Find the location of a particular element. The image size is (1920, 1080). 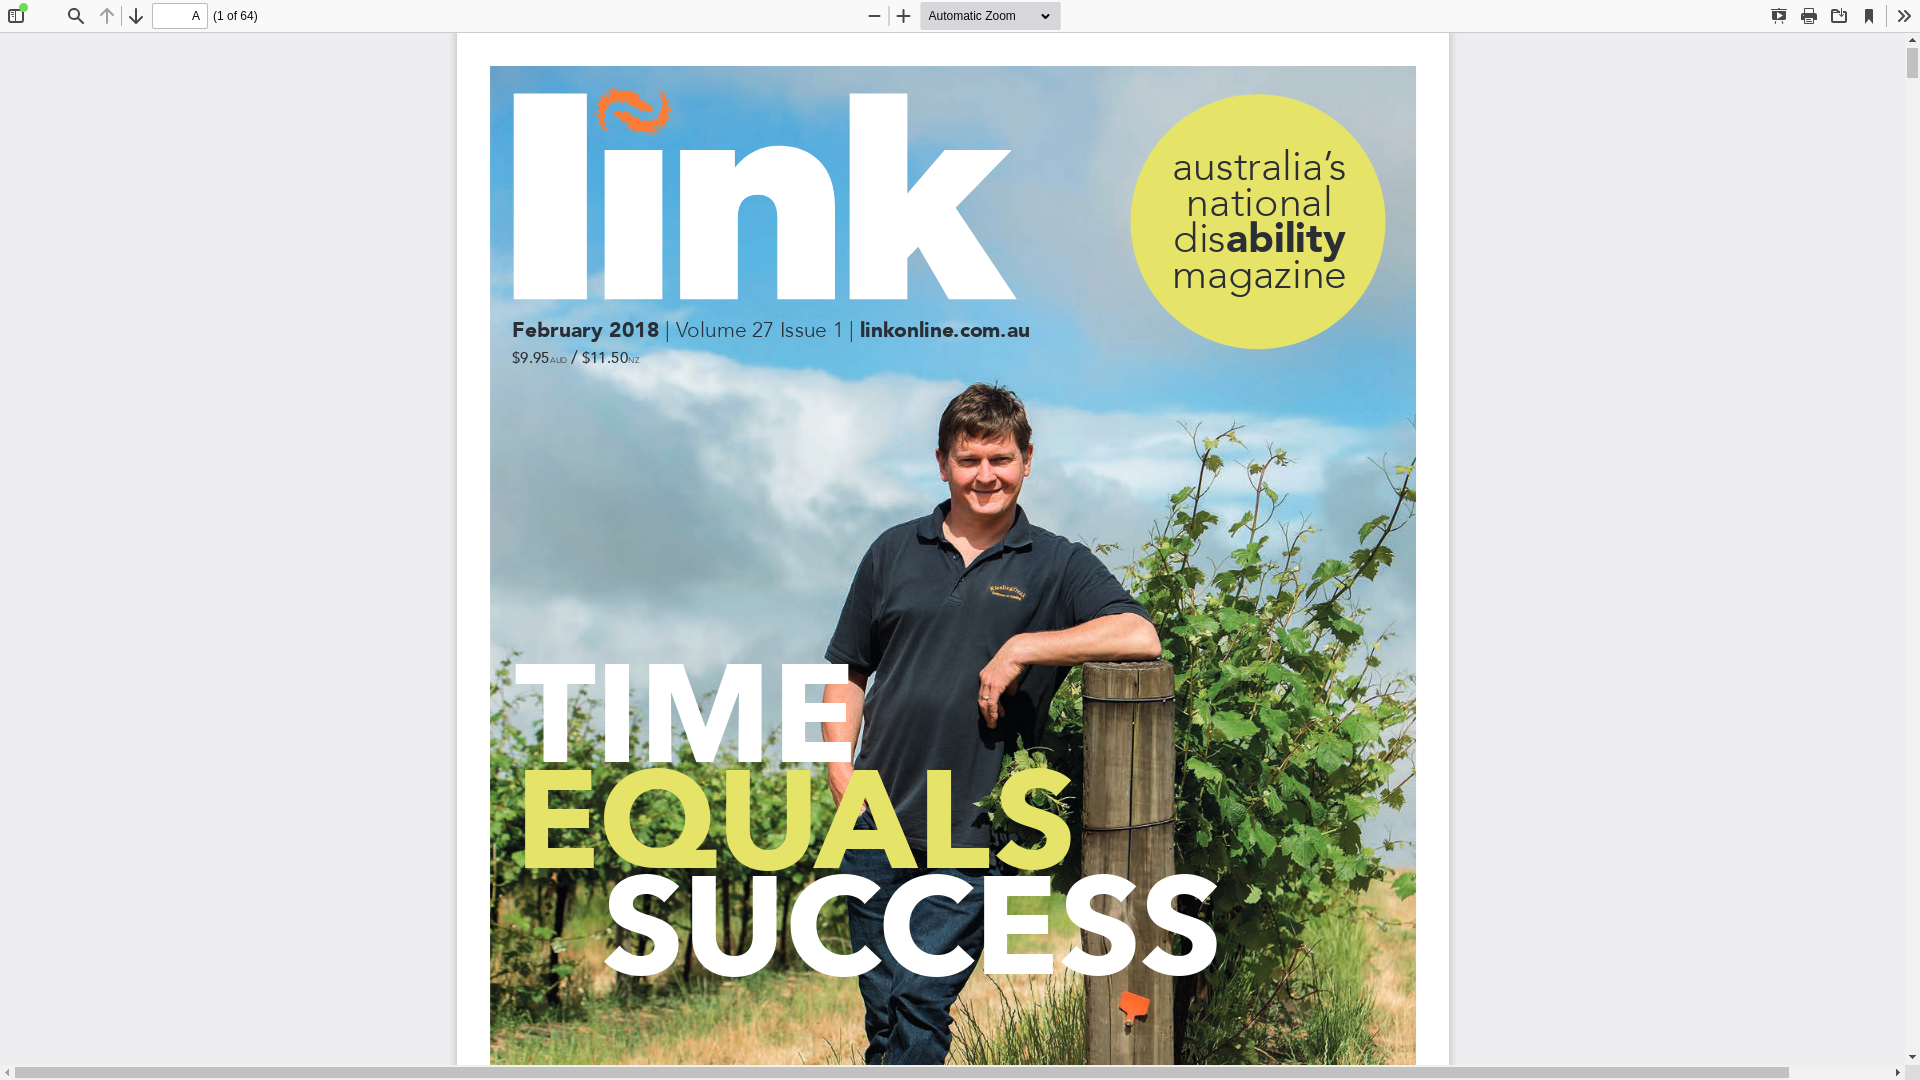

Download is located at coordinates (1839, 16).